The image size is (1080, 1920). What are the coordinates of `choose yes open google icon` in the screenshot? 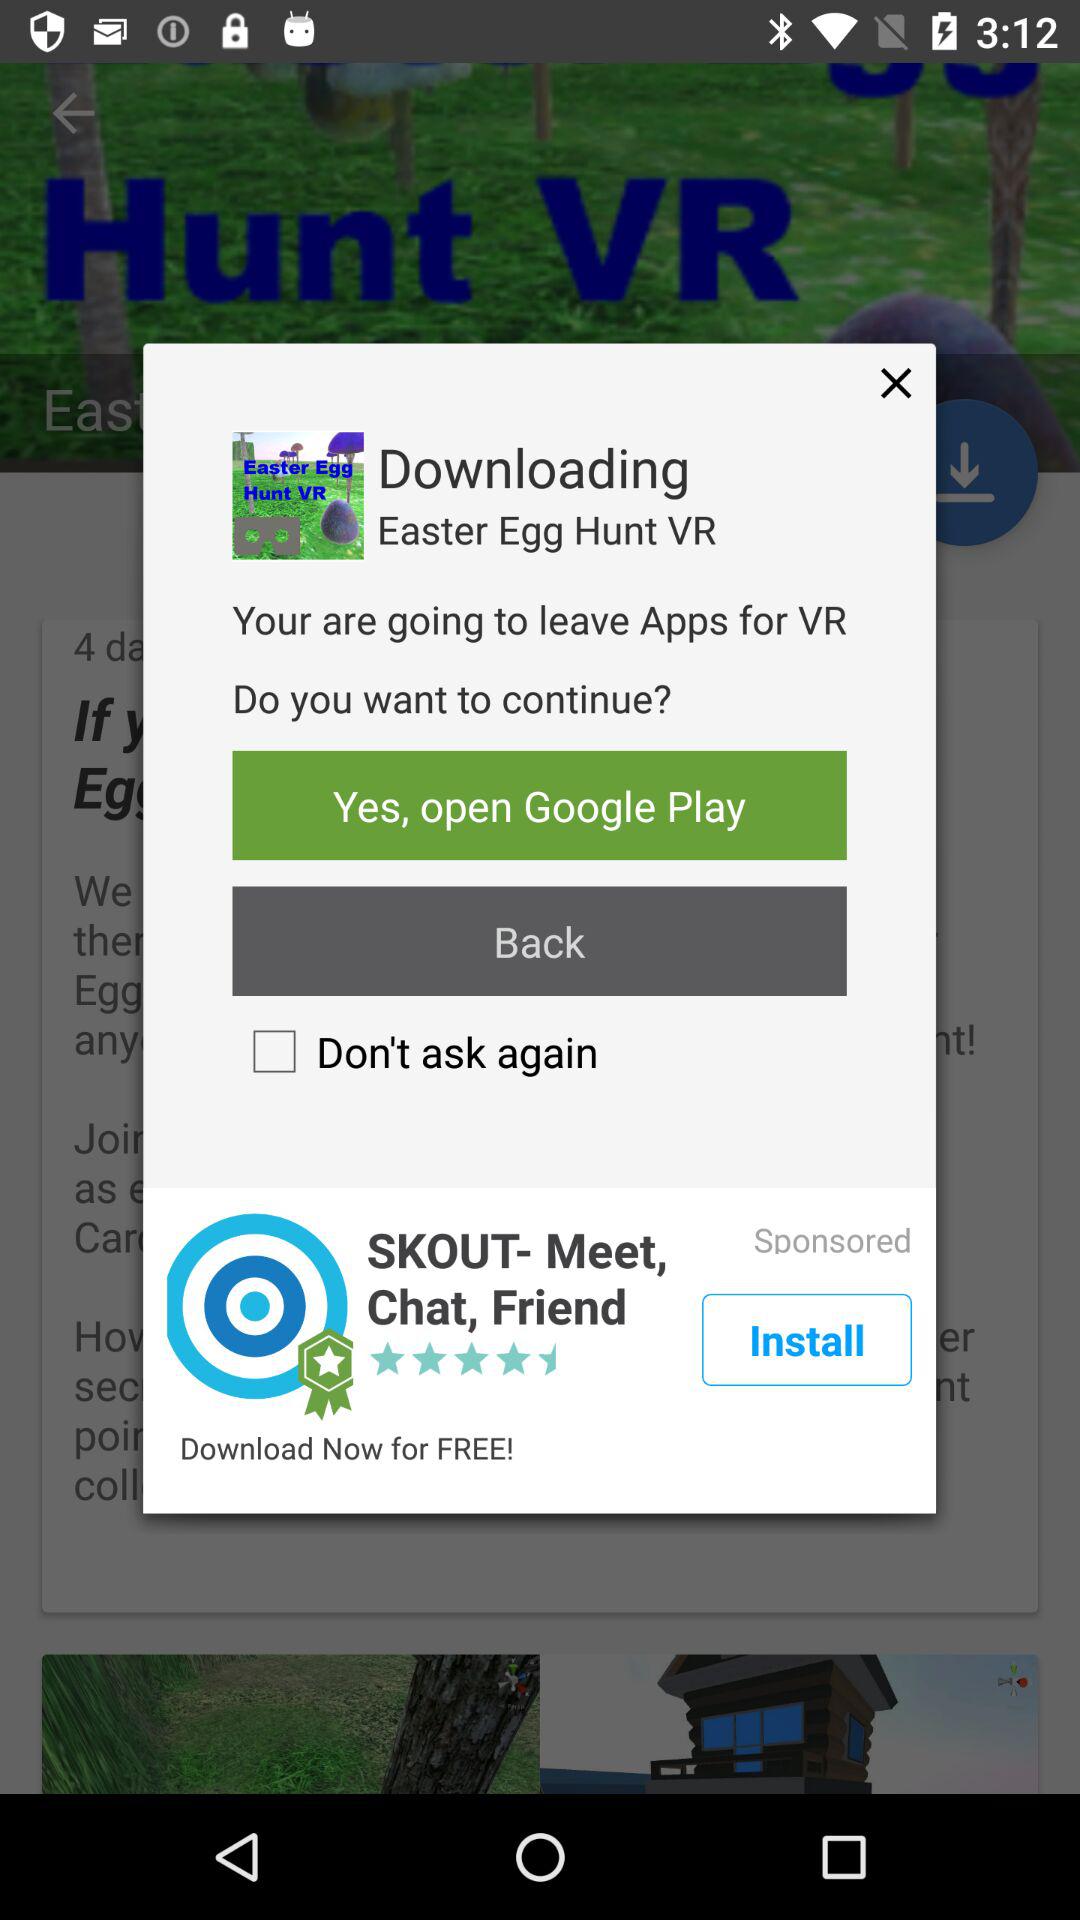 It's located at (539, 805).